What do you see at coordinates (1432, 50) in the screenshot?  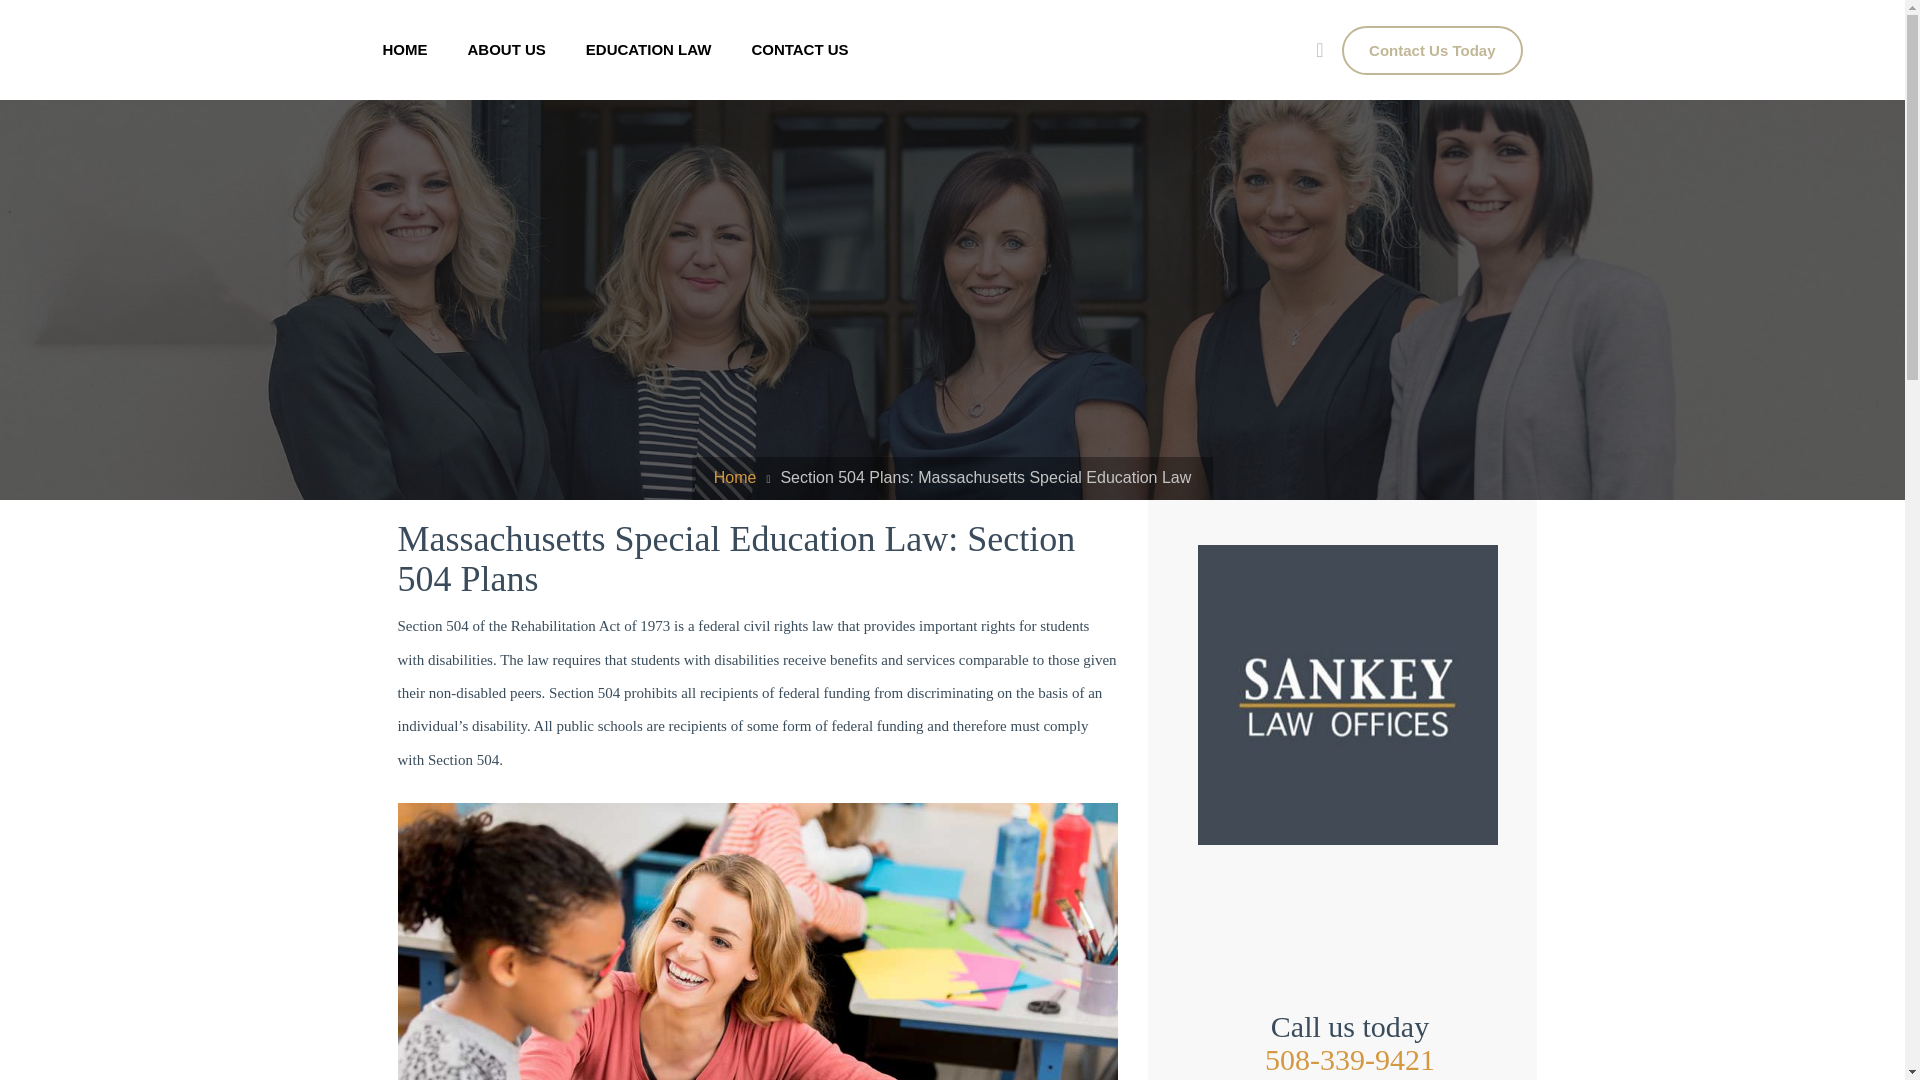 I see `Contact Us Today` at bounding box center [1432, 50].